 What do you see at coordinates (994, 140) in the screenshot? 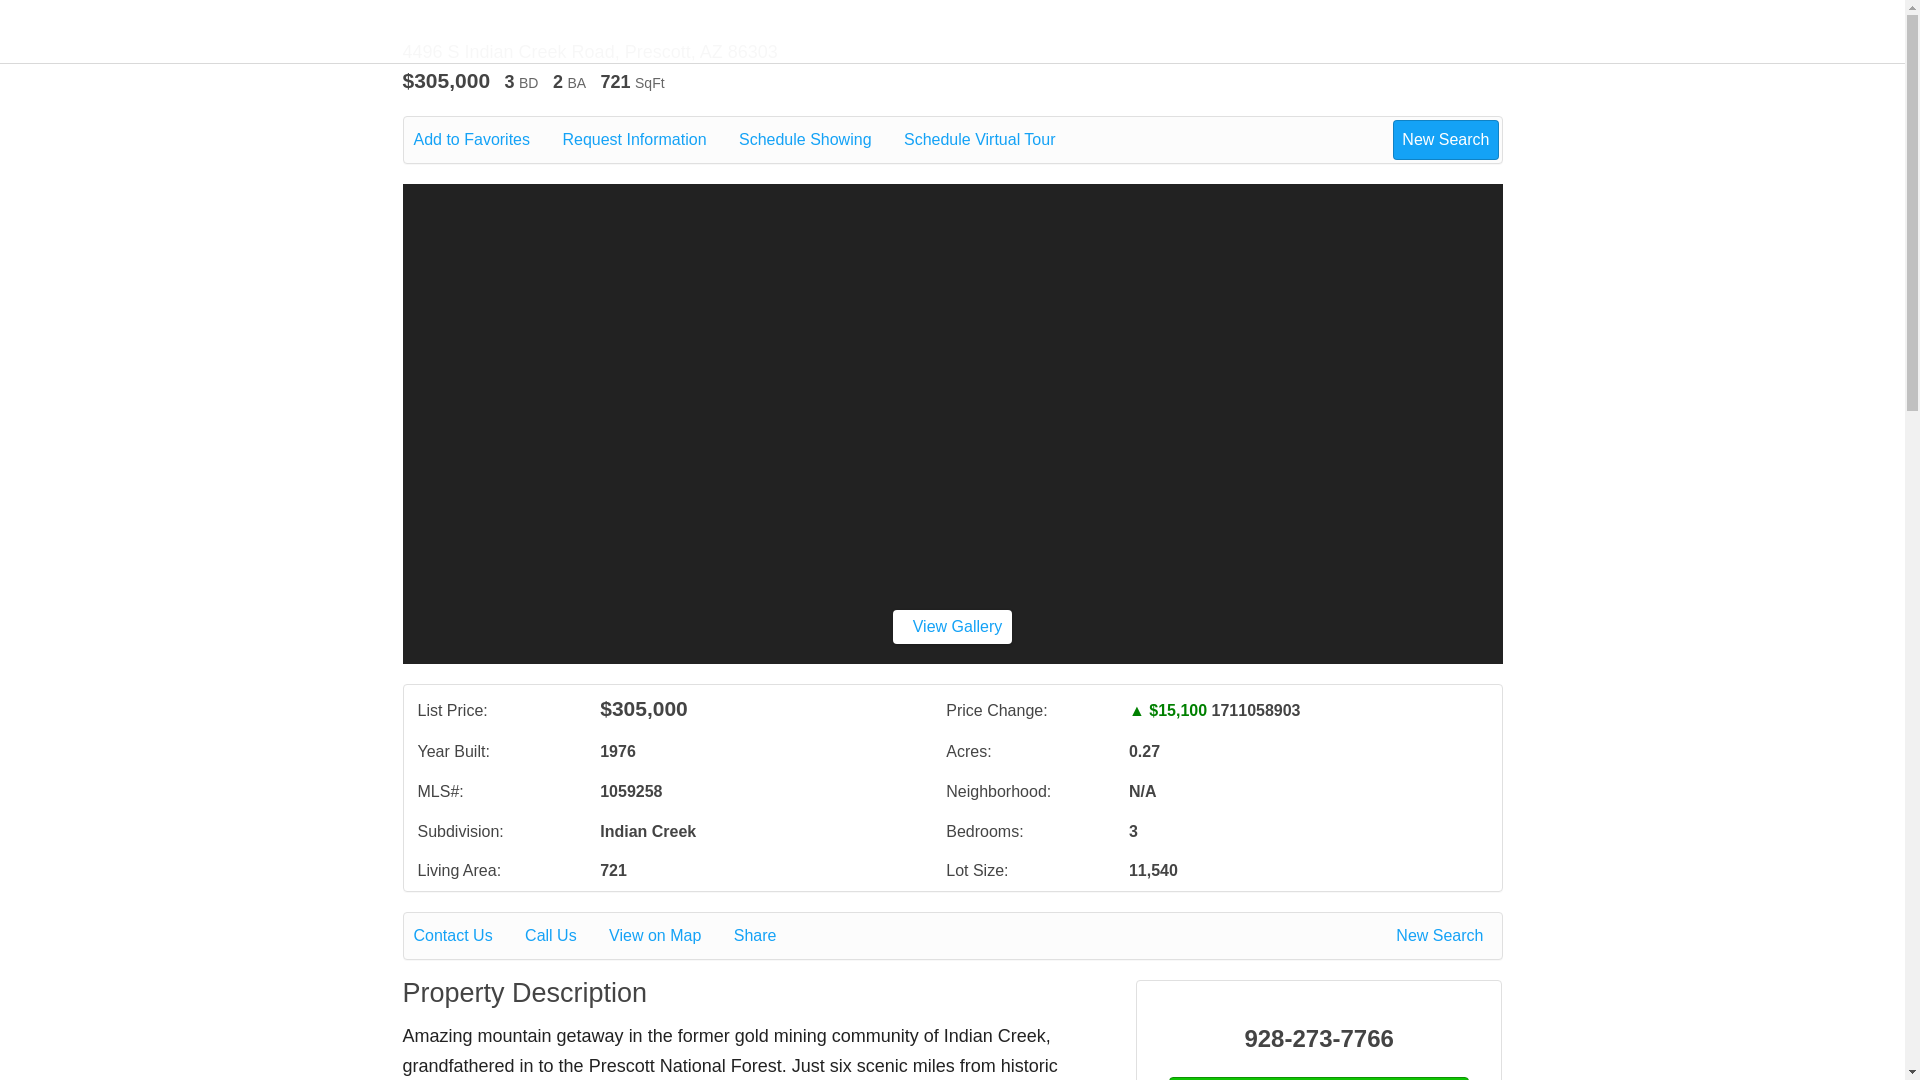
I see `Schedule Virtual Tour` at bounding box center [994, 140].